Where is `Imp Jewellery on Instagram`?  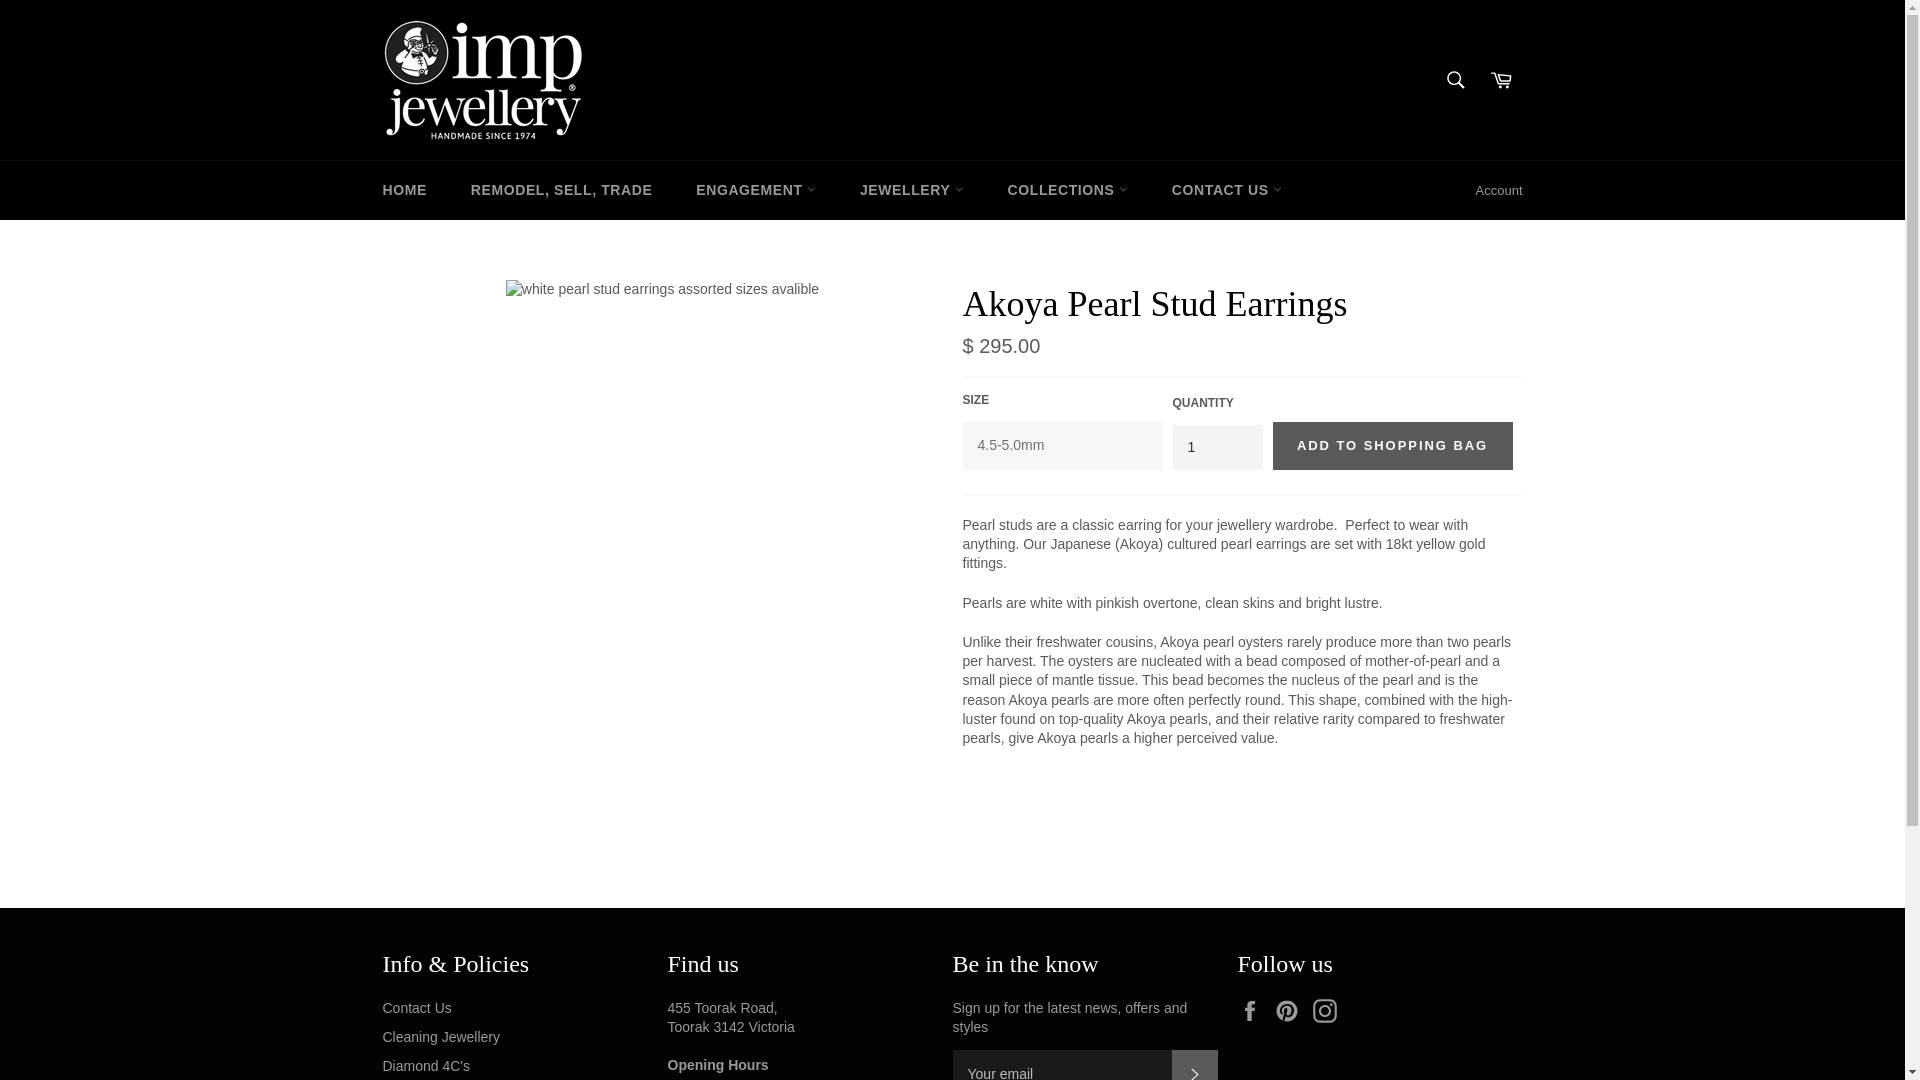 Imp Jewellery on Instagram is located at coordinates (1330, 1010).